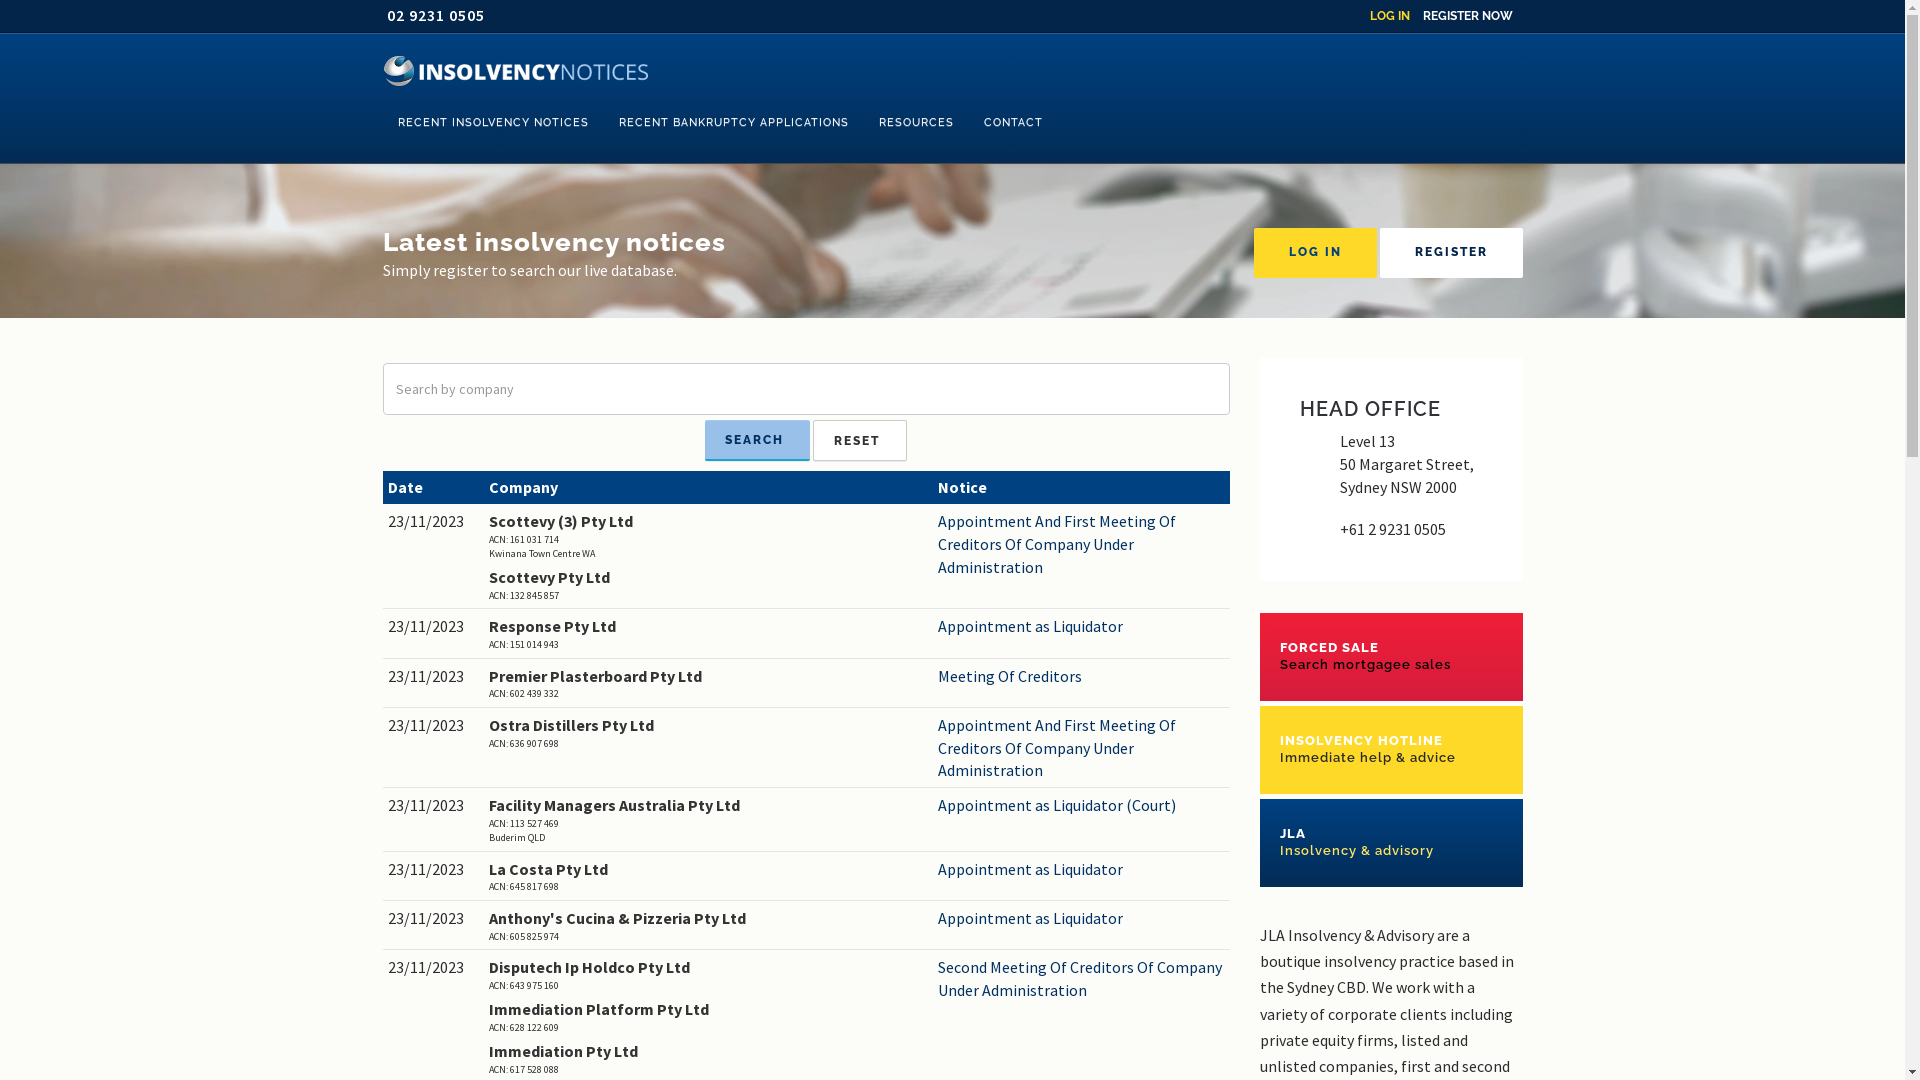 This screenshot has height=1080, width=1920. I want to click on REGISTER NOW, so click(1467, 16).